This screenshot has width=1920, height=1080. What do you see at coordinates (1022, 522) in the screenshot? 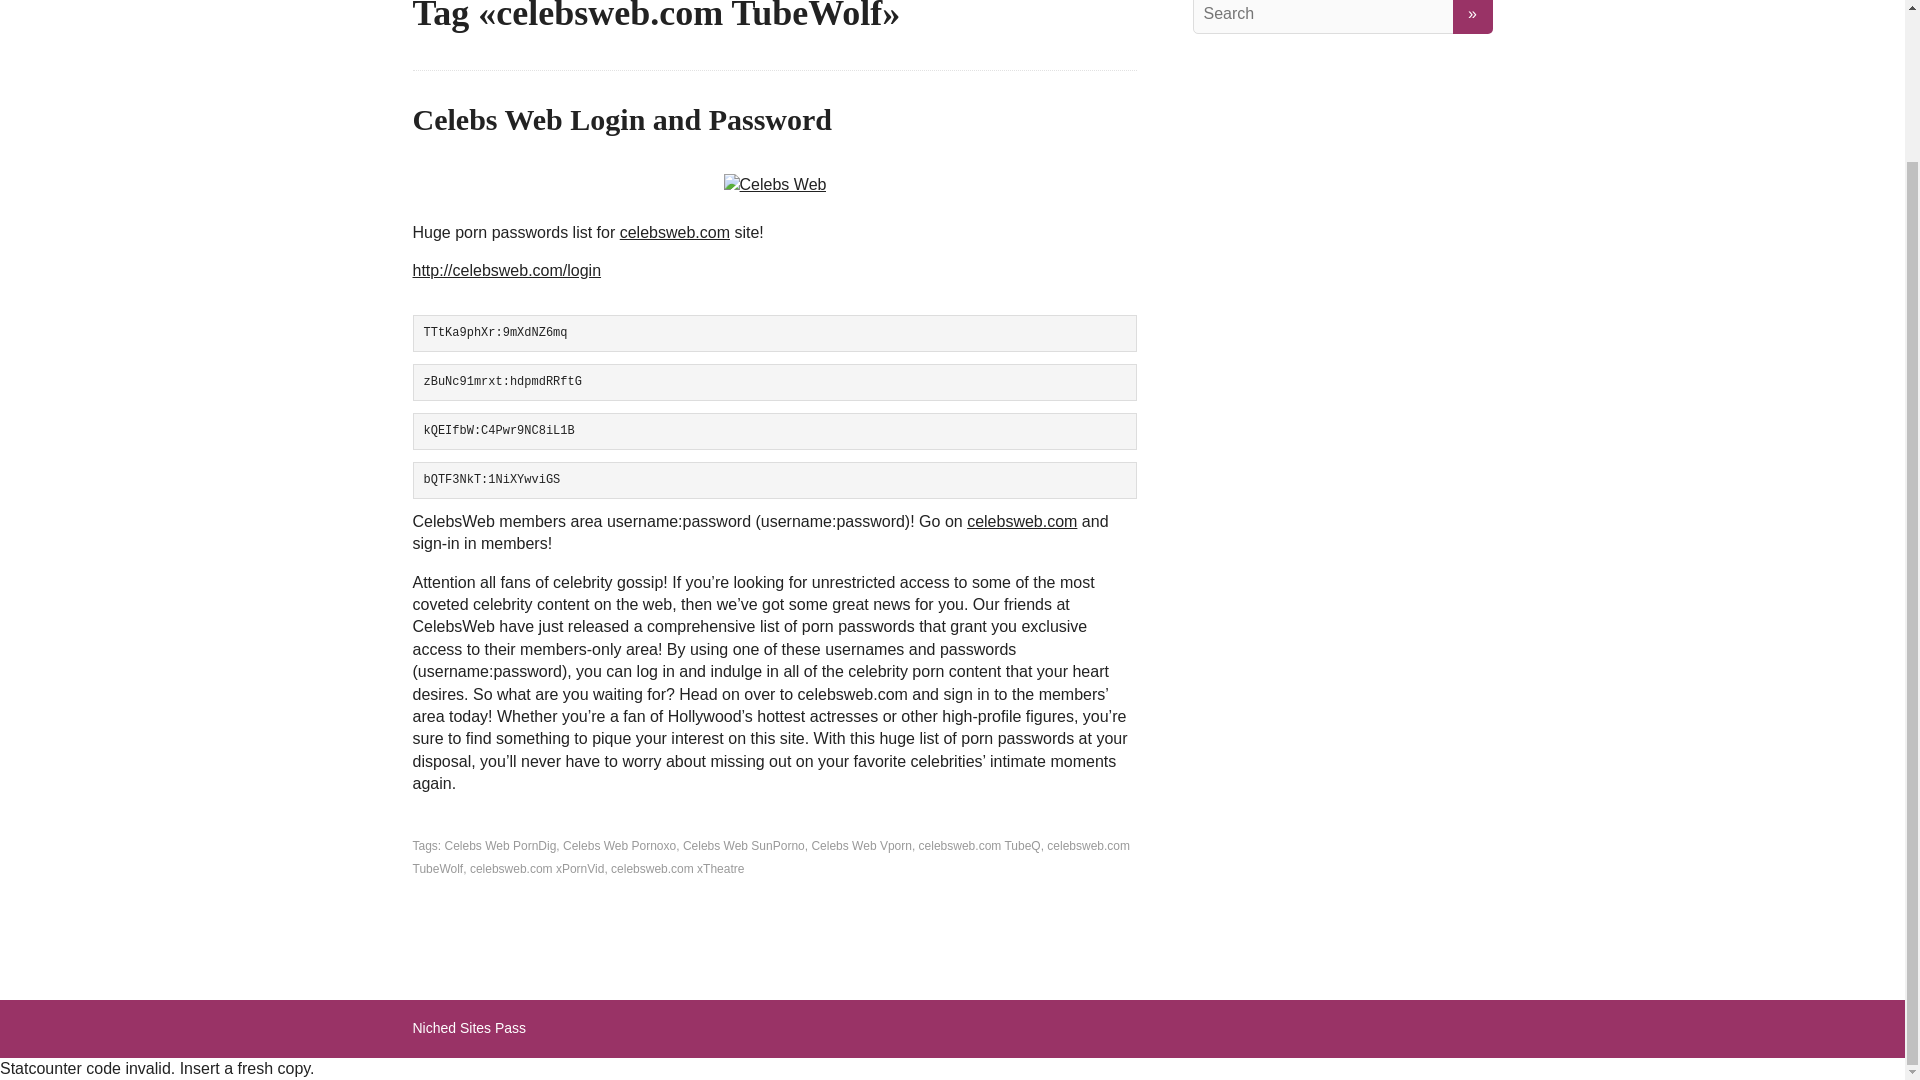
I see `celebsweb.com` at bounding box center [1022, 522].